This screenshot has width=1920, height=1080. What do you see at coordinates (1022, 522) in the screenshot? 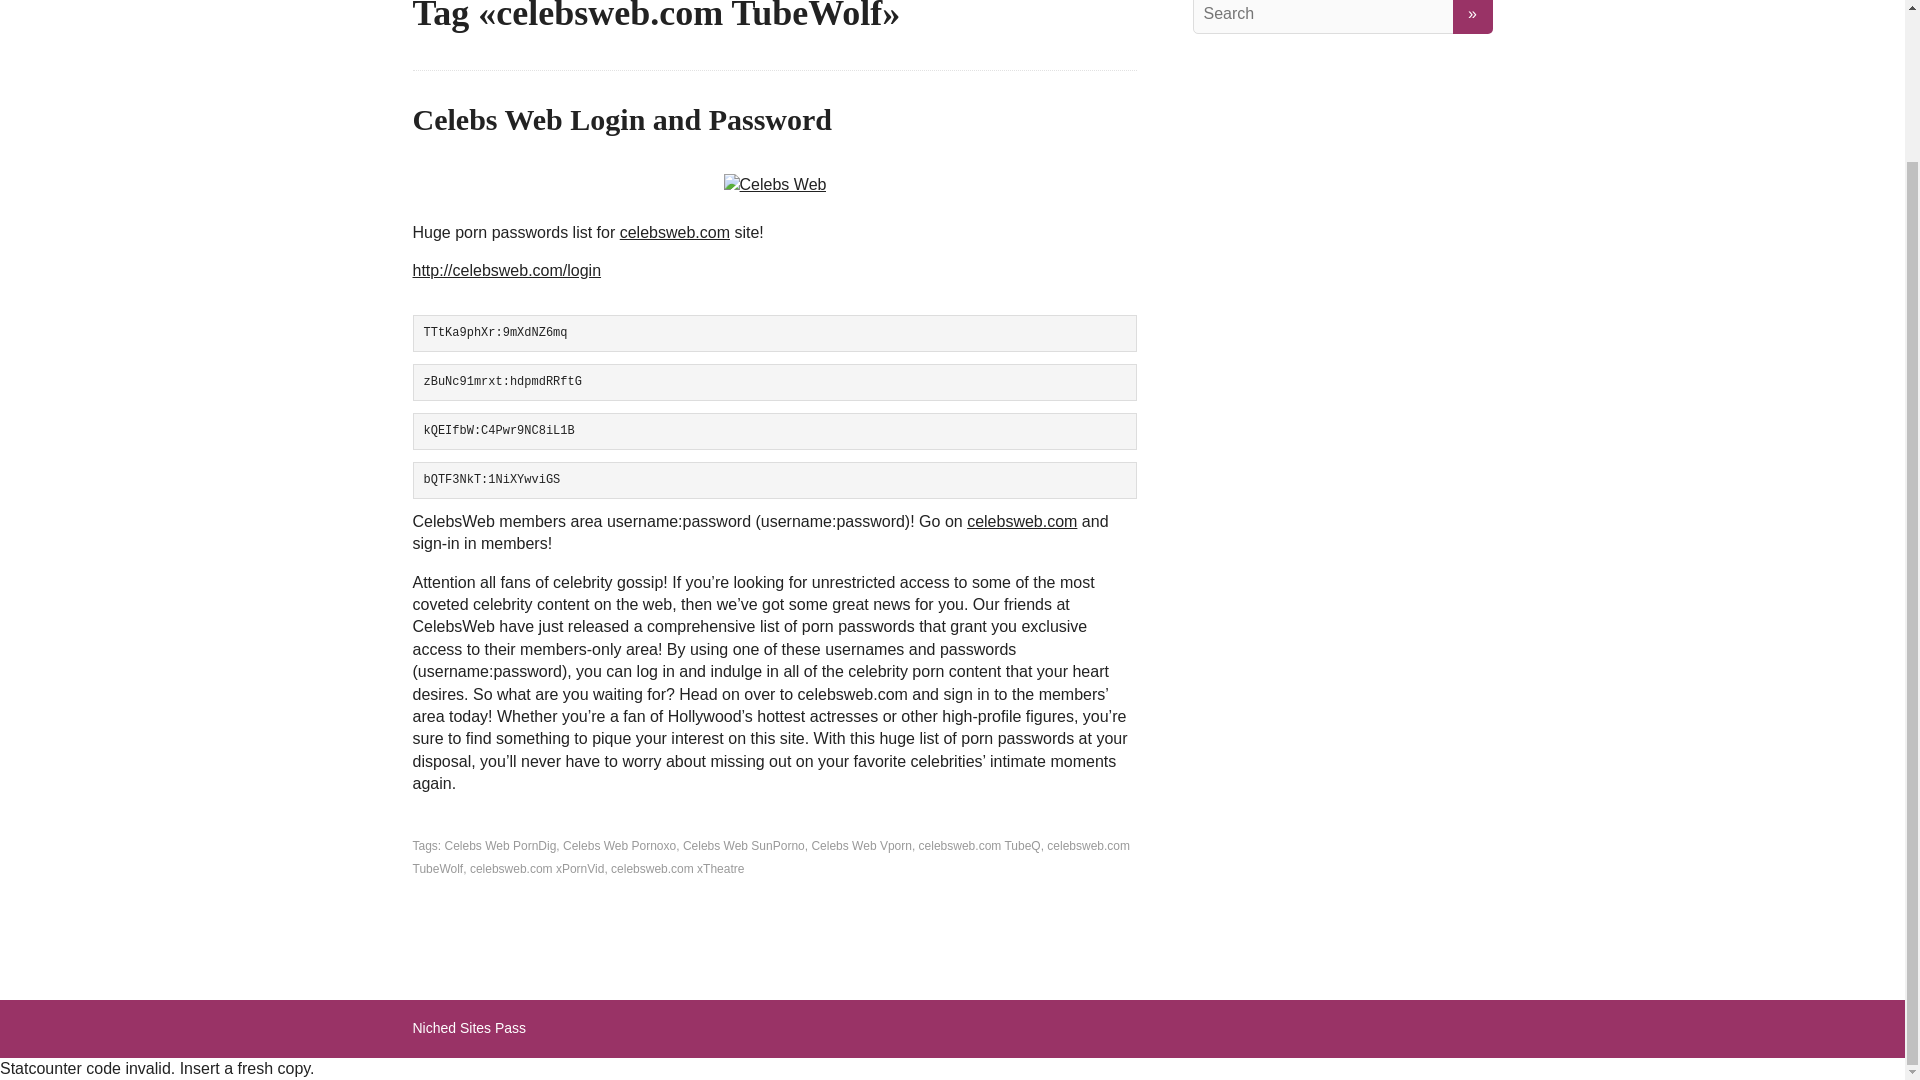
I see `celebsweb.com` at bounding box center [1022, 522].